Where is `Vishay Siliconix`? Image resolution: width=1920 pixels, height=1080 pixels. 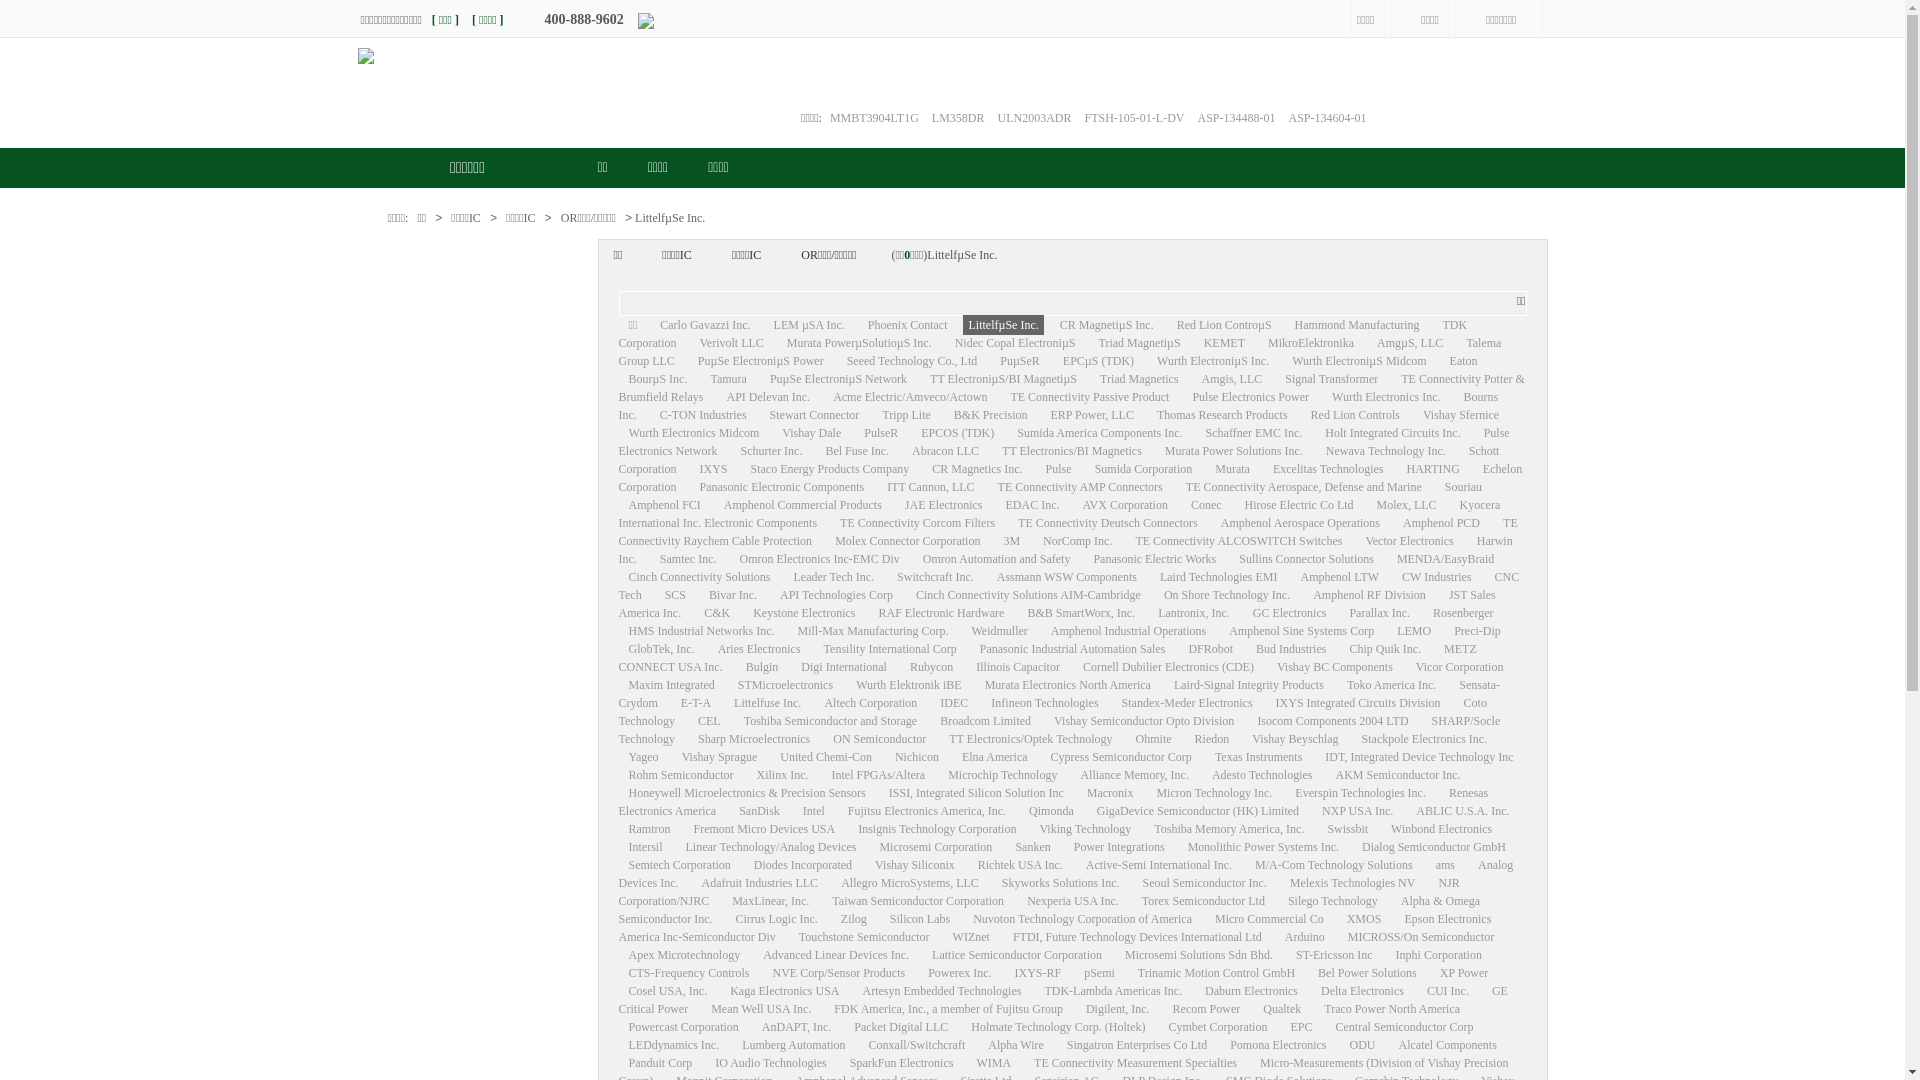
Vishay Siliconix is located at coordinates (914, 865).